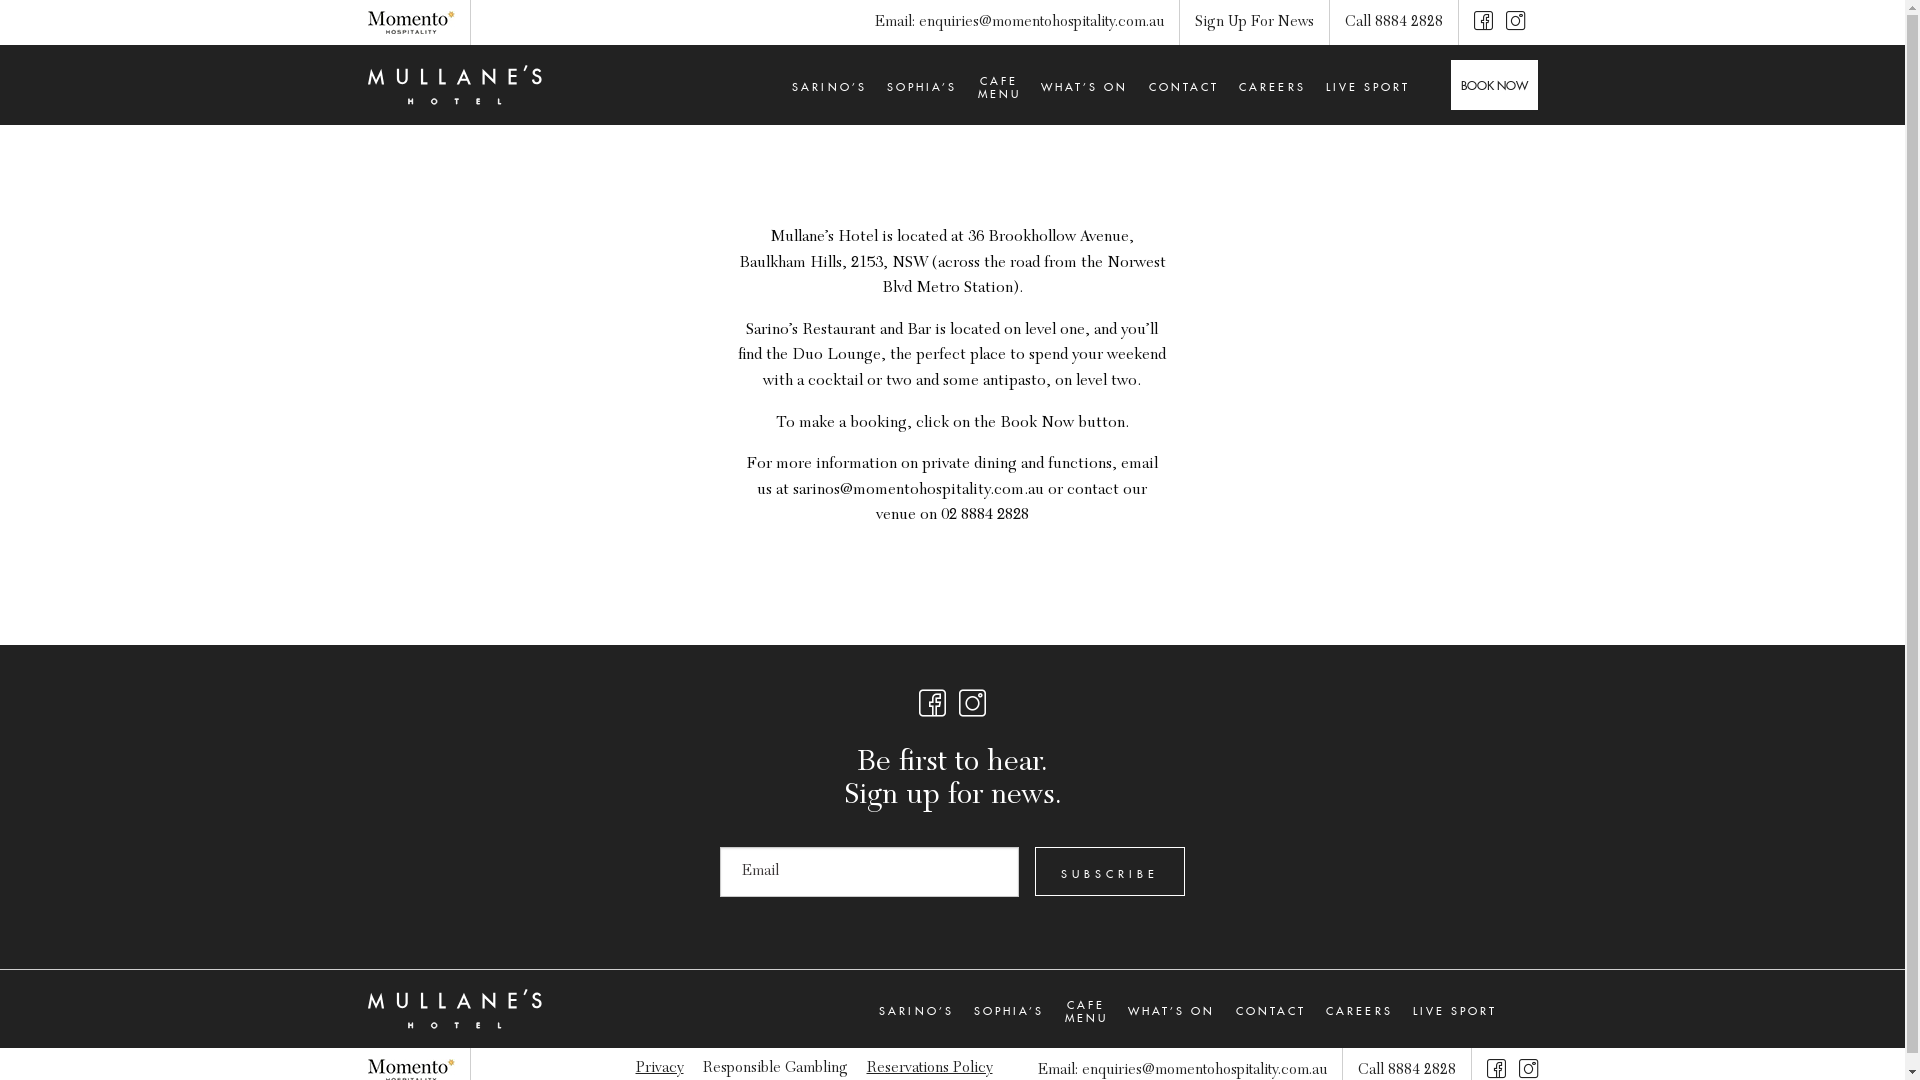 The height and width of the screenshot is (1080, 1920). What do you see at coordinates (1368, 85) in the screenshot?
I see `LIVE SPORT` at bounding box center [1368, 85].